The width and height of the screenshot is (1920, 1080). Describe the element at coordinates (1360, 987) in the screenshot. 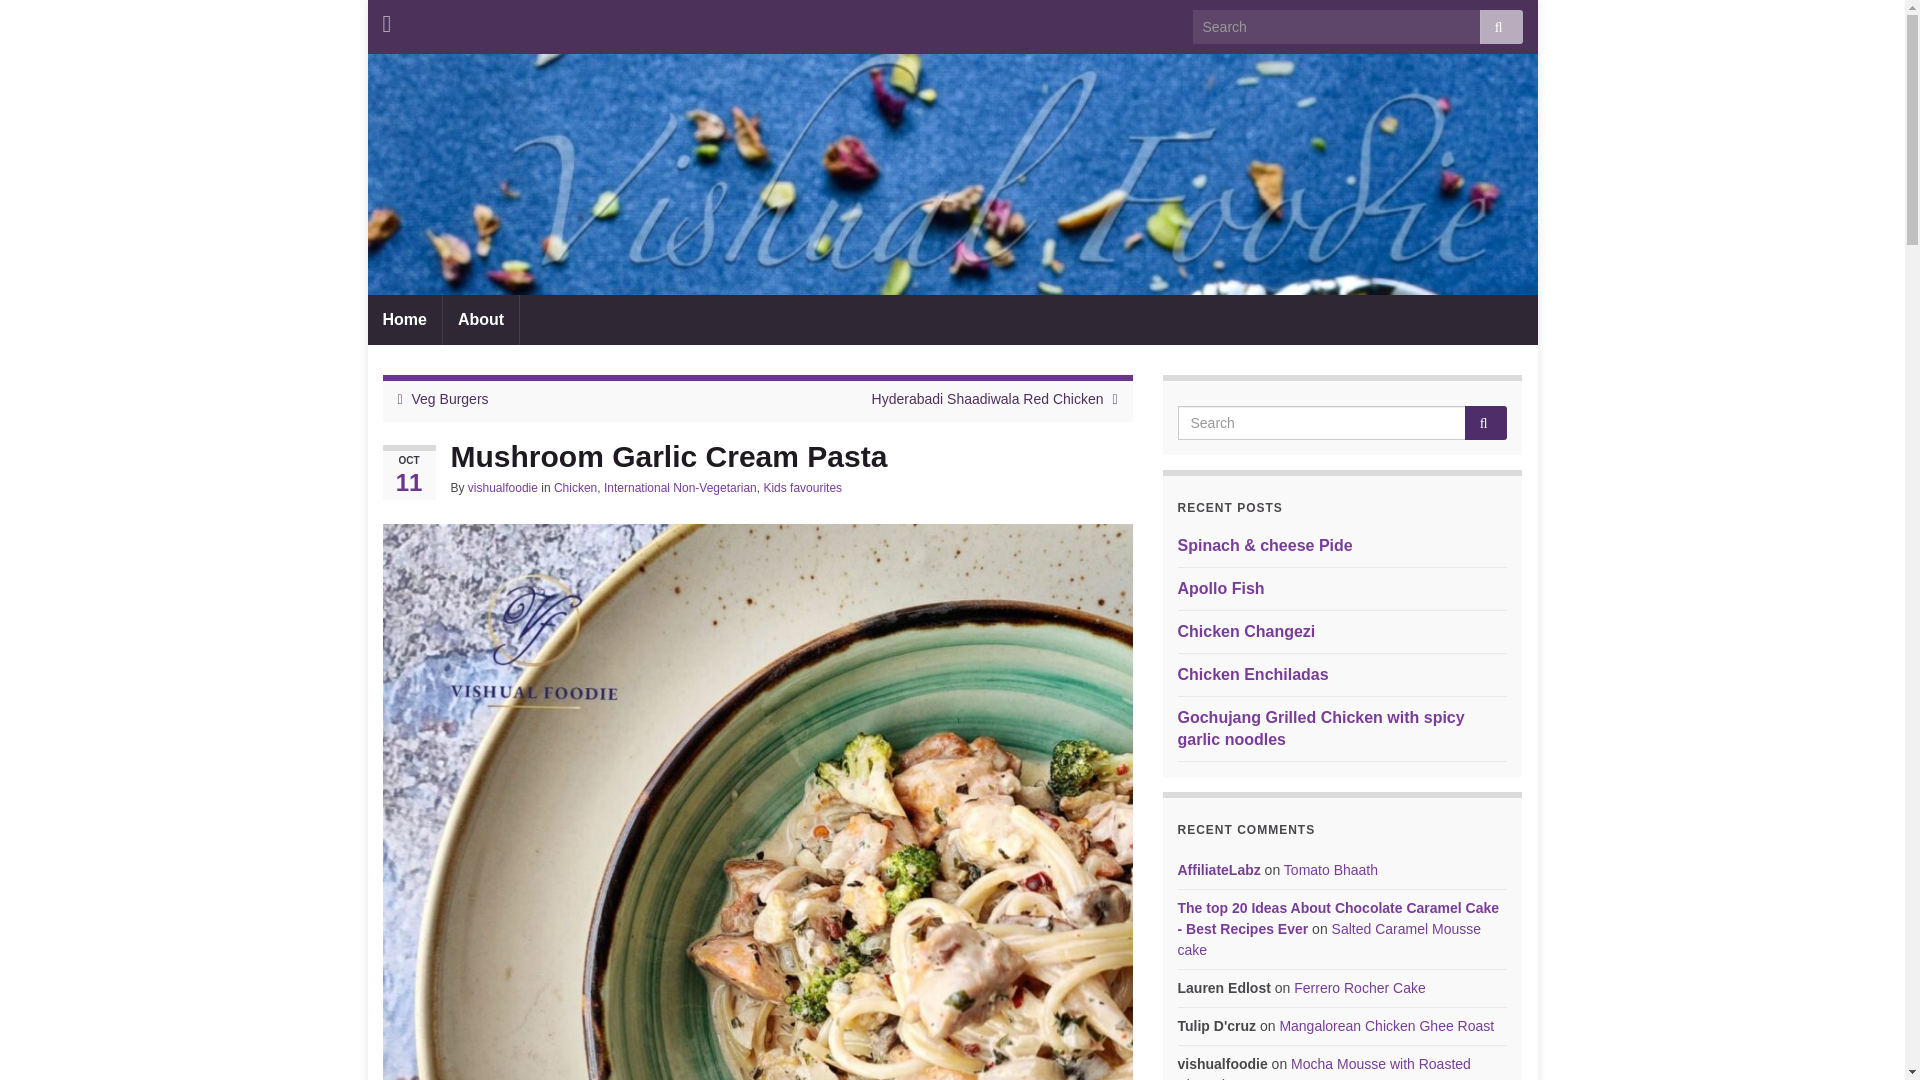

I see `Ferrero Rocher Cake` at that location.